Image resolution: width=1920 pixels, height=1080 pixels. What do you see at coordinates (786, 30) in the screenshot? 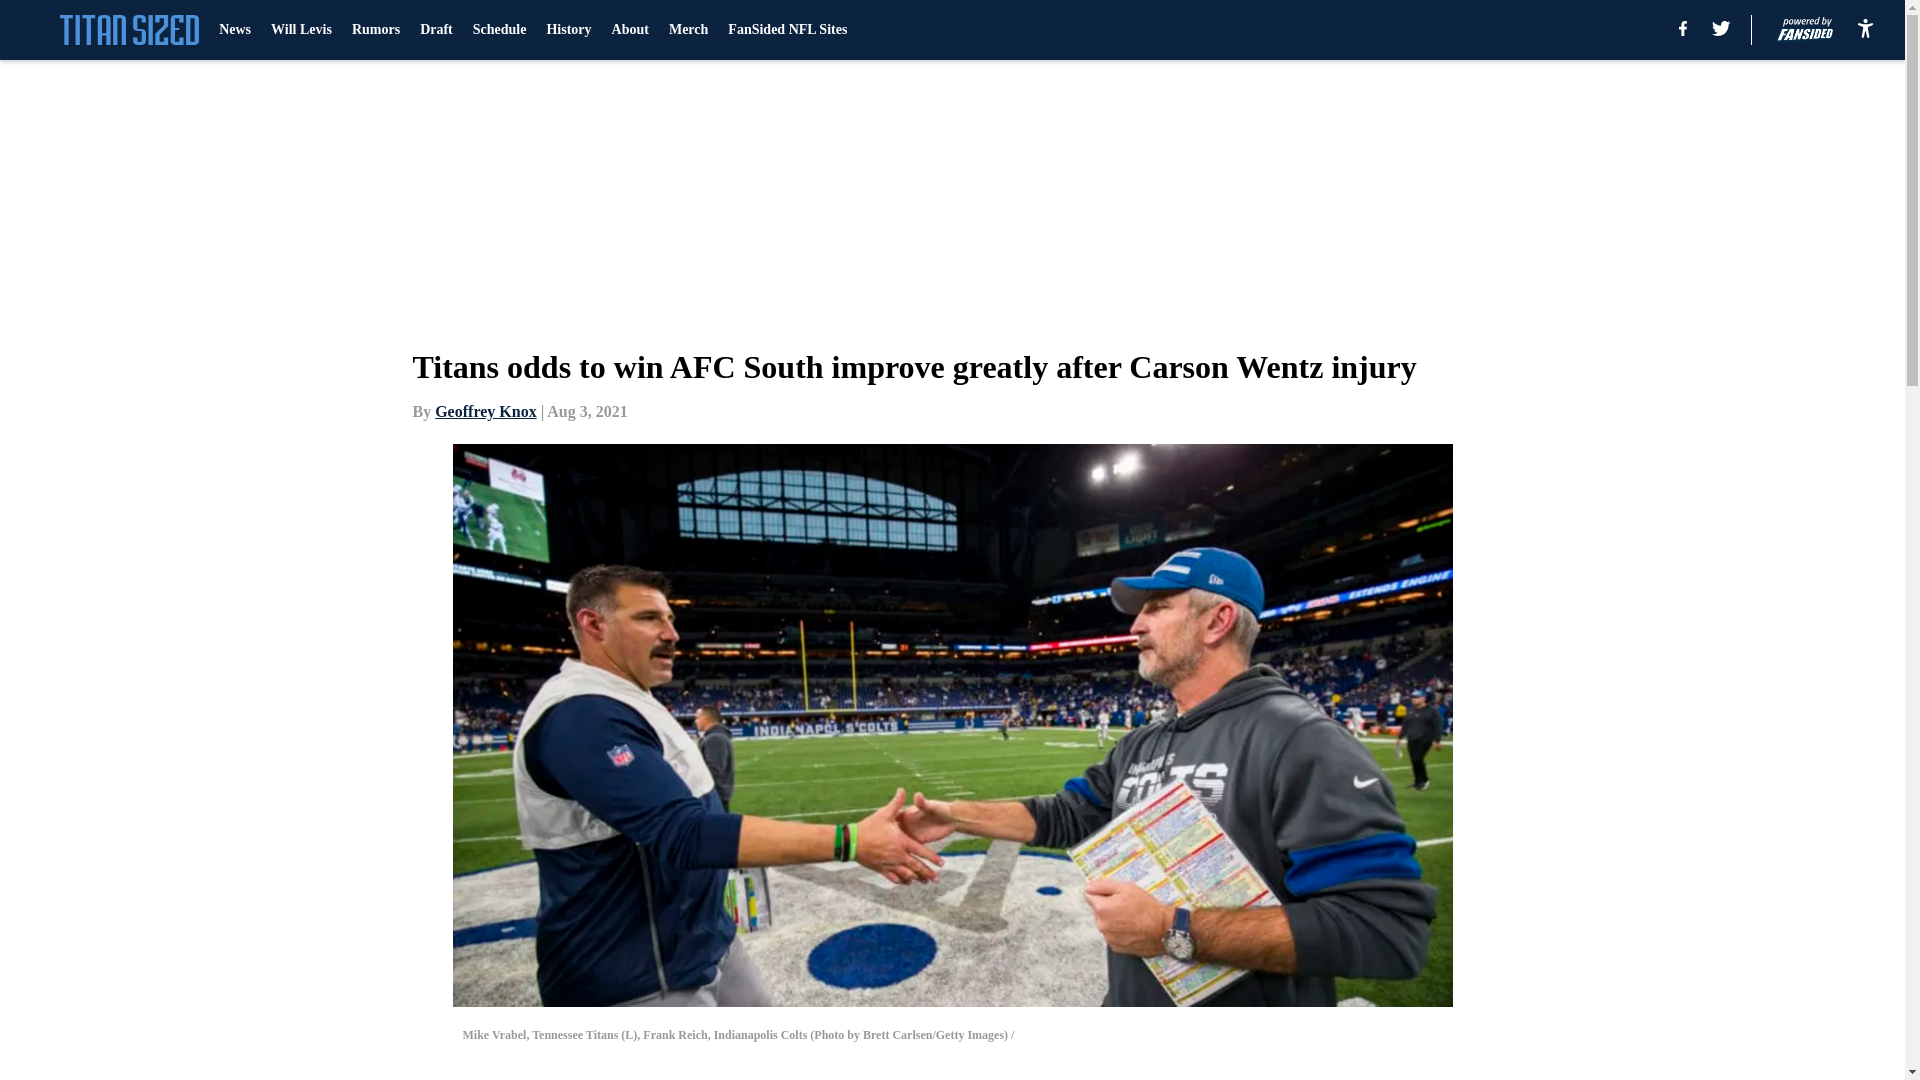
I see `FanSided NFL Sites` at bounding box center [786, 30].